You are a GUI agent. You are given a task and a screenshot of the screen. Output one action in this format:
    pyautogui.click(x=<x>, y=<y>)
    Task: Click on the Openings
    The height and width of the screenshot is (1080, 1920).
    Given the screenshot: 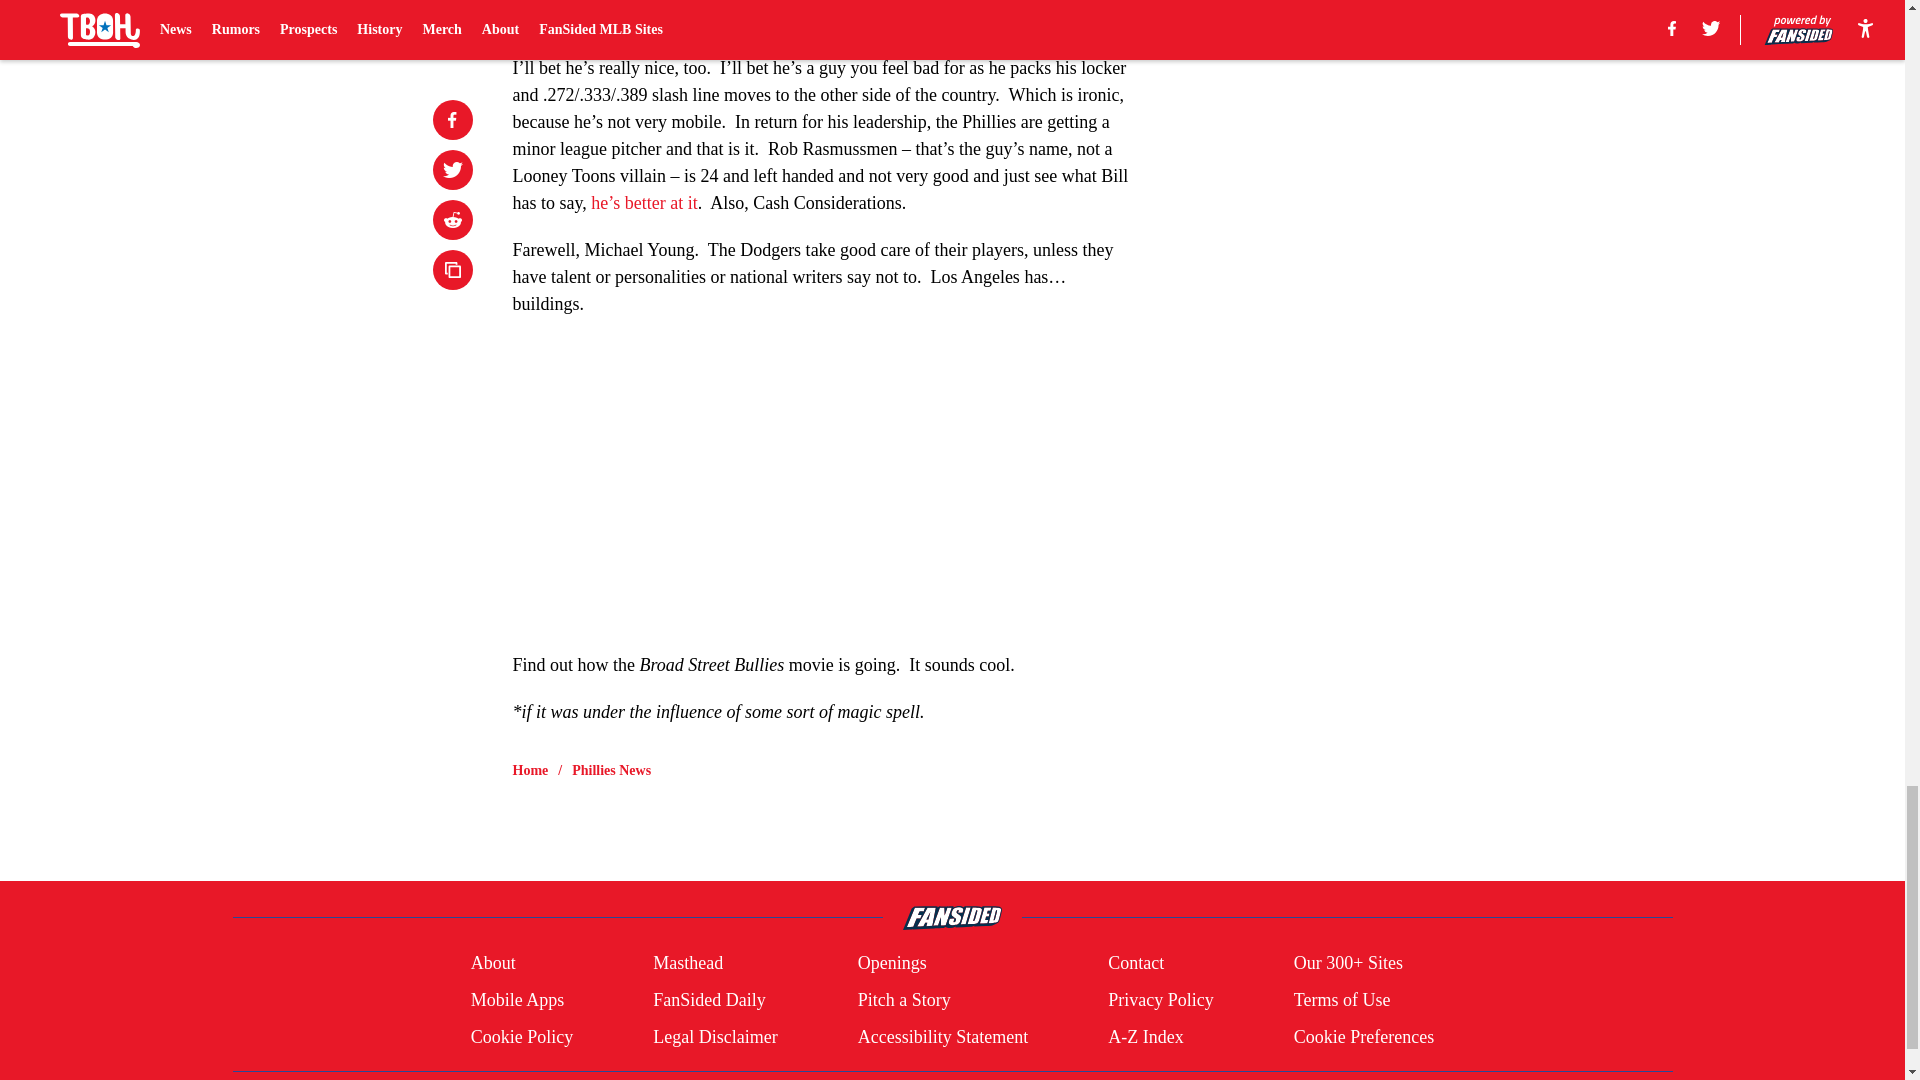 What is the action you would take?
    pyautogui.click(x=892, y=964)
    